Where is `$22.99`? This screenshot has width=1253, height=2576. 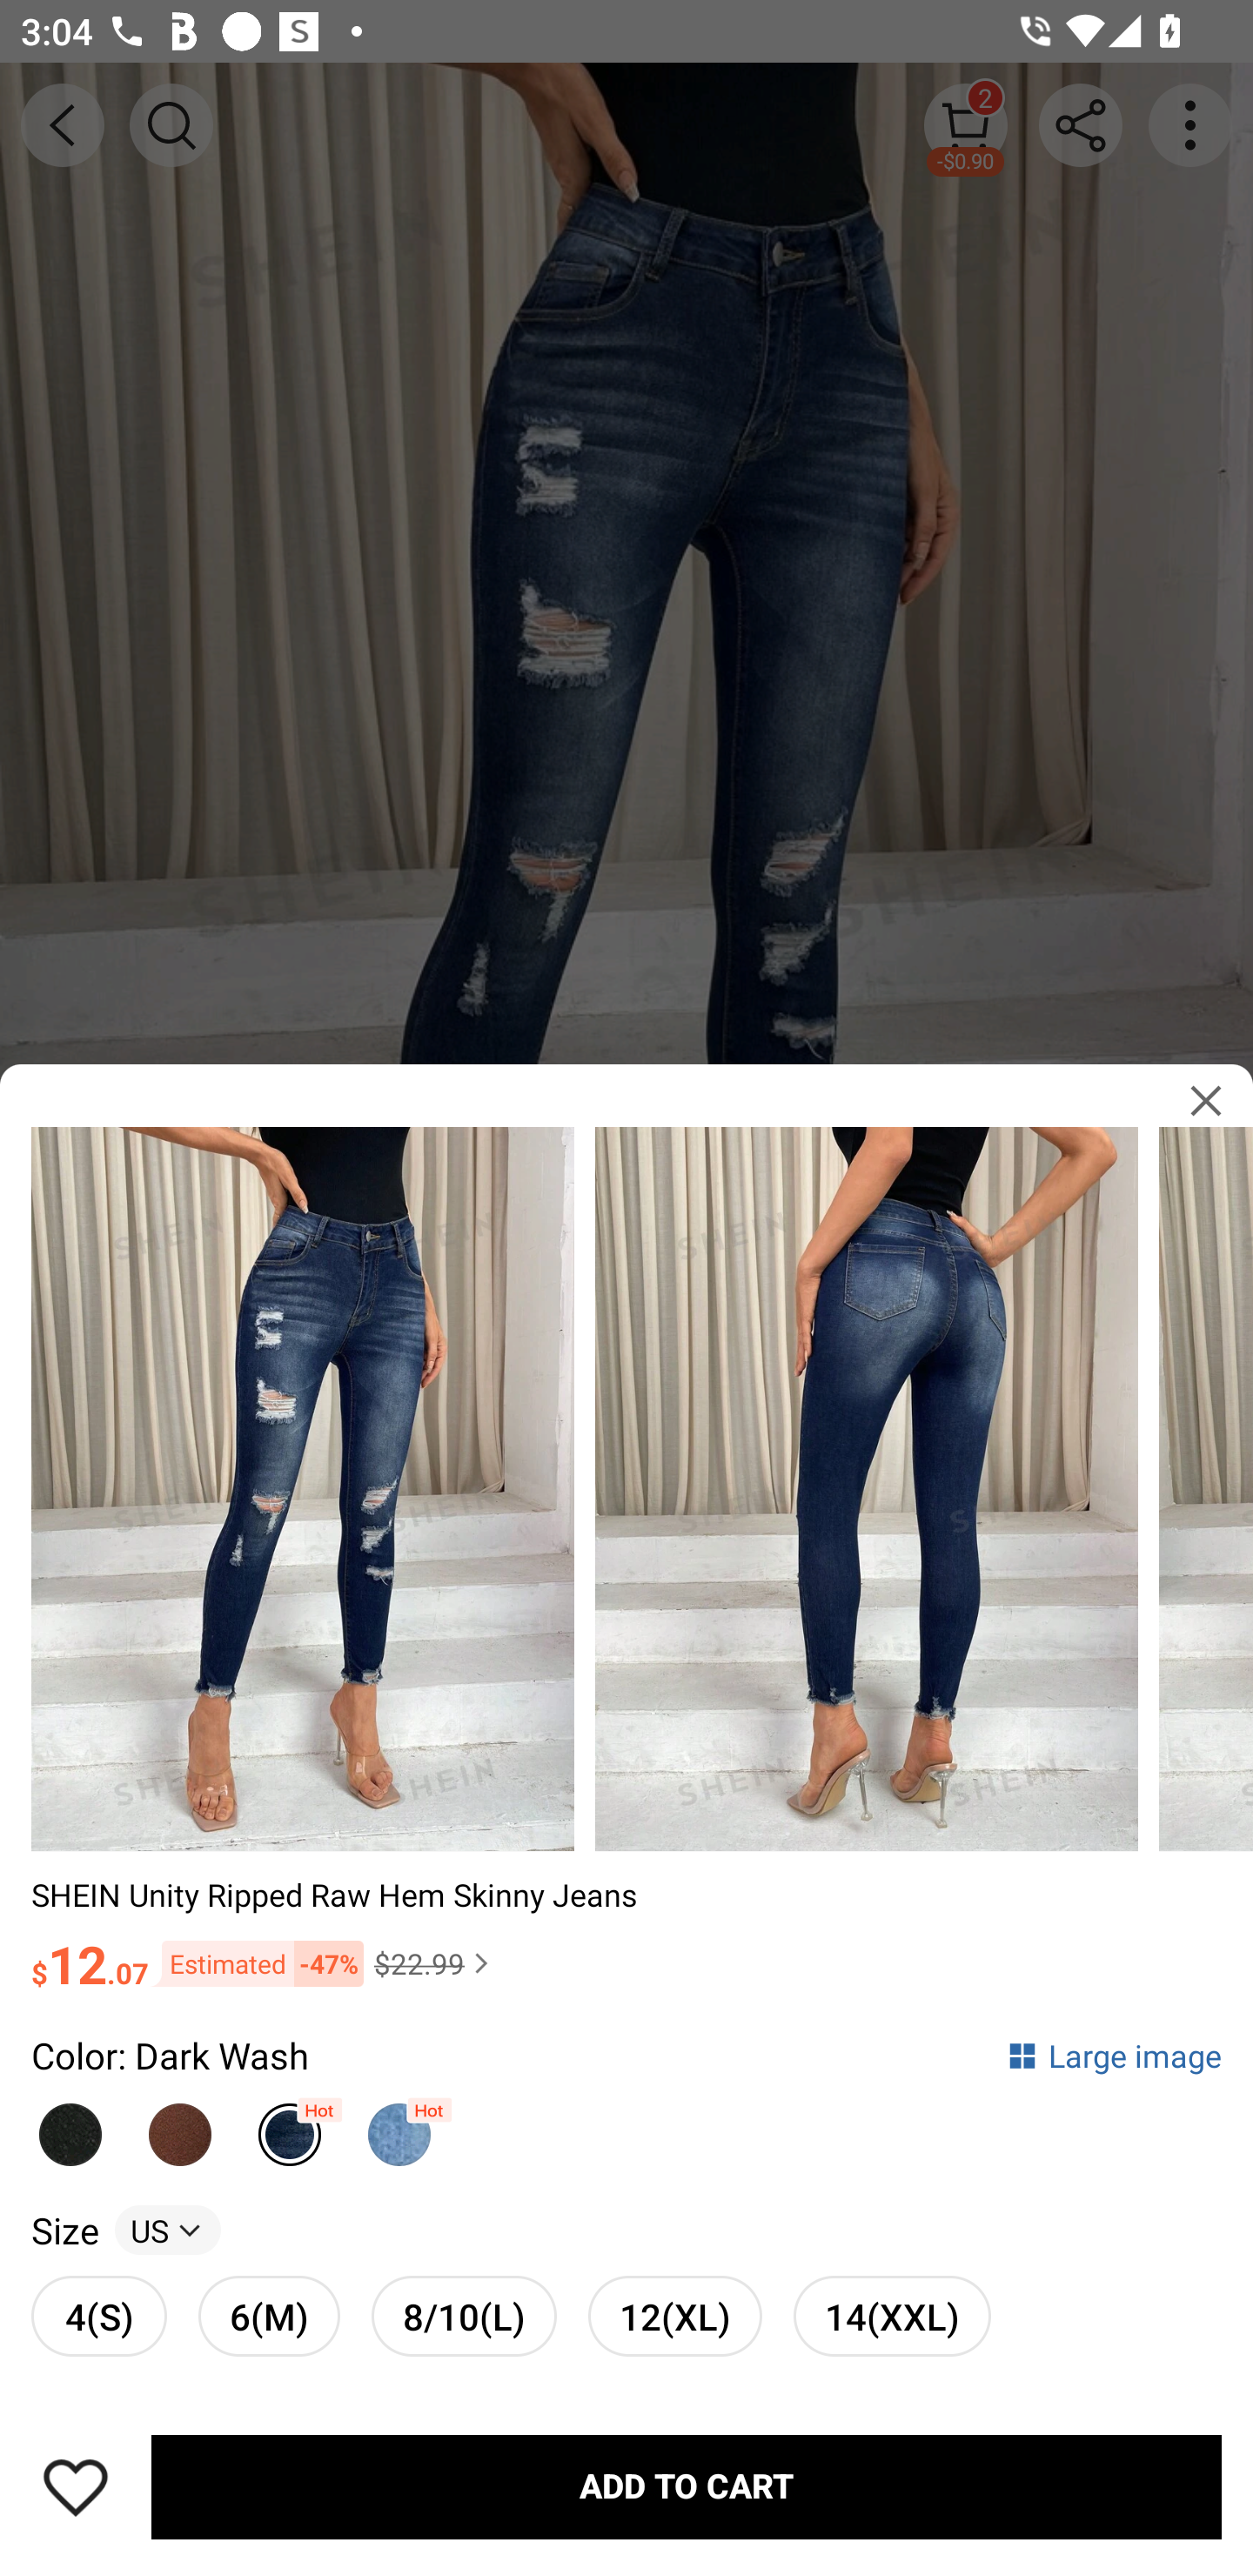 $22.99 is located at coordinates (435, 1963).